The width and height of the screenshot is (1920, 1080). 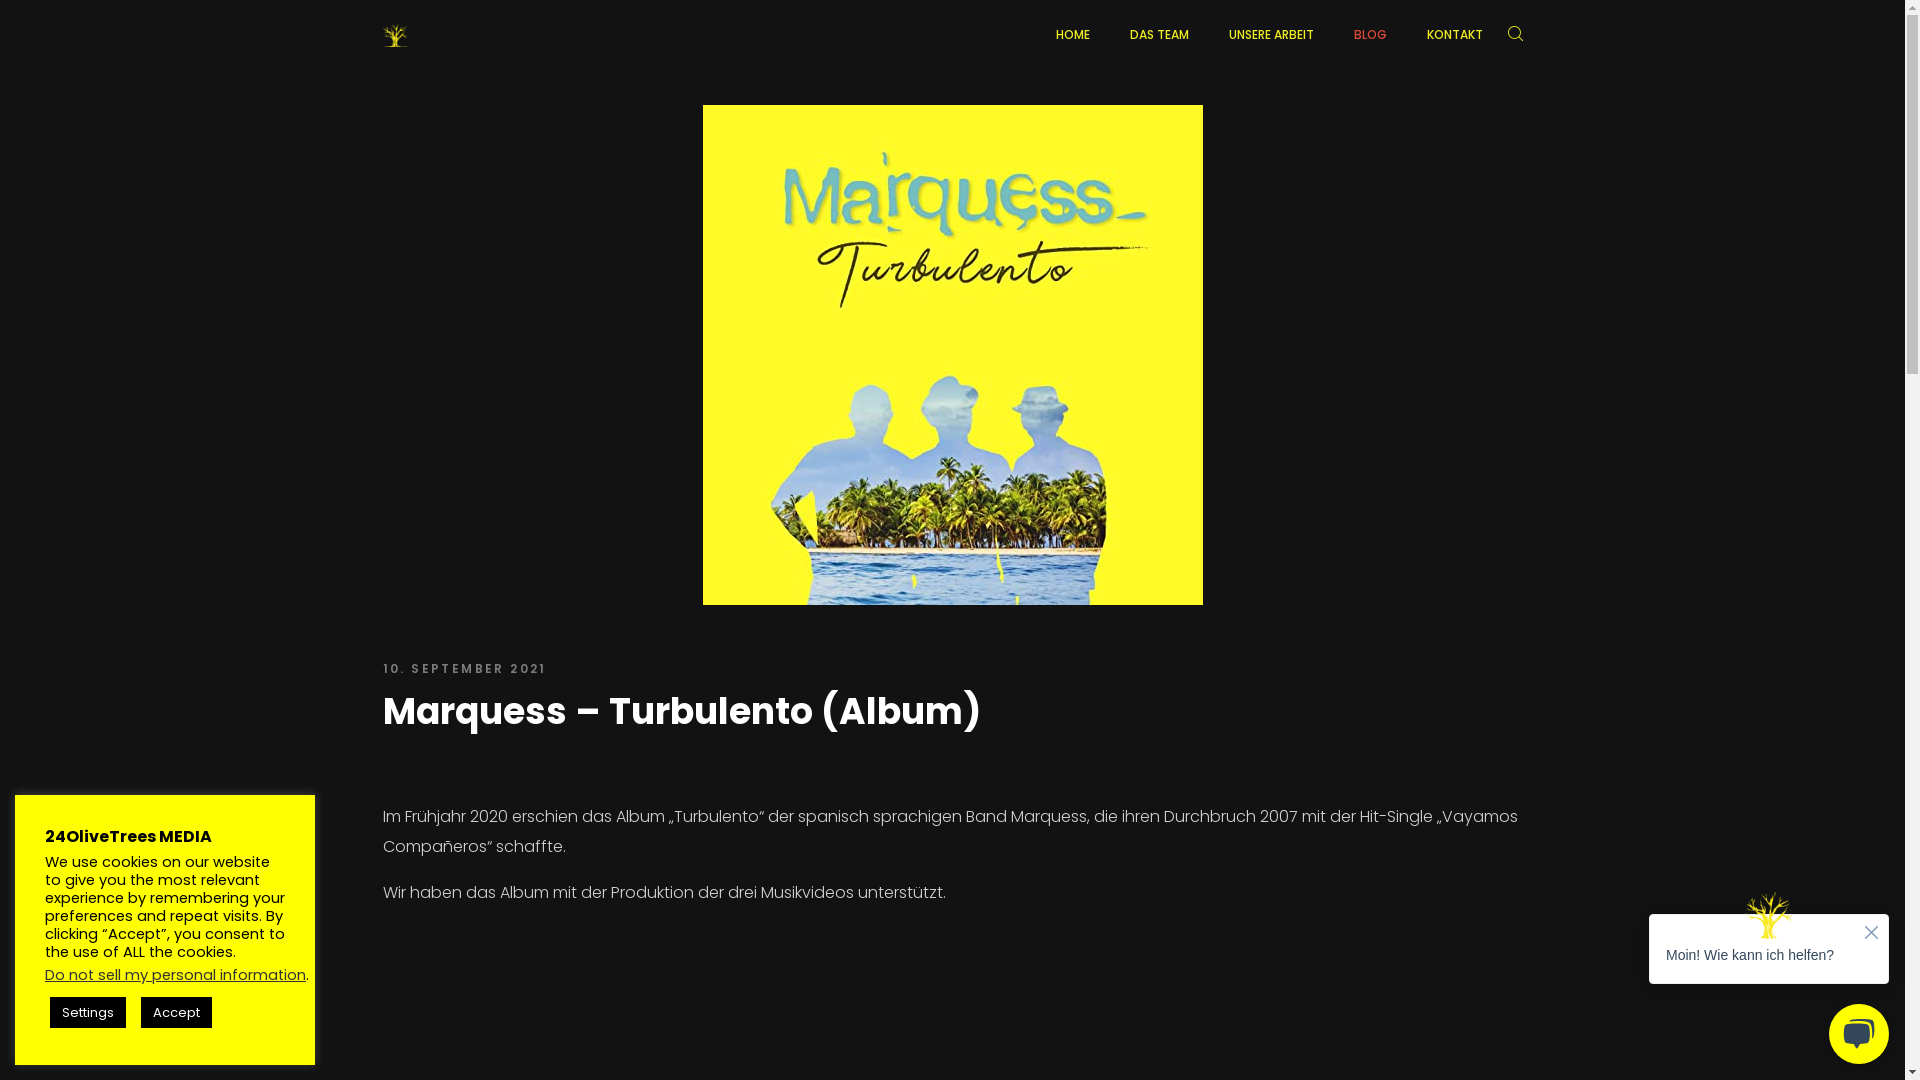 What do you see at coordinates (88, 1012) in the screenshot?
I see `Settings` at bounding box center [88, 1012].